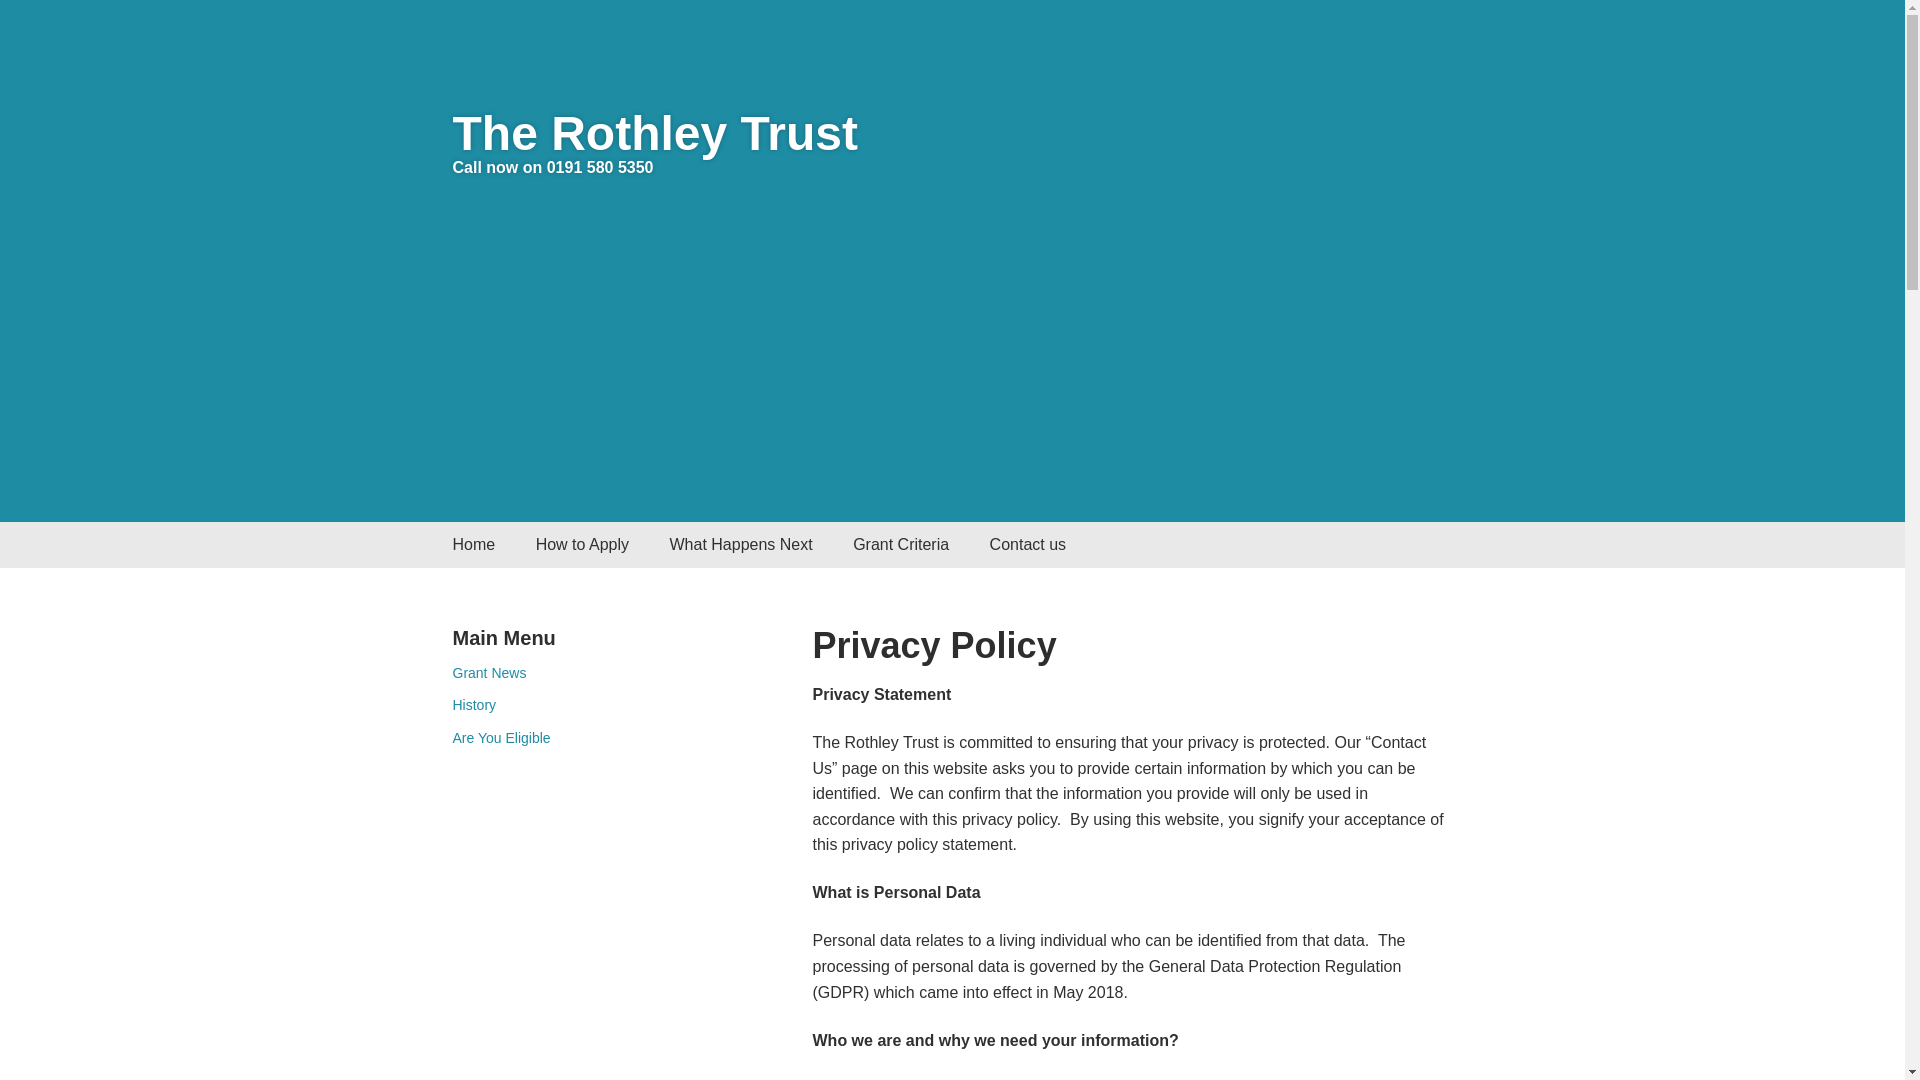 The image size is (1920, 1080). I want to click on Grant News, so click(488, 672).